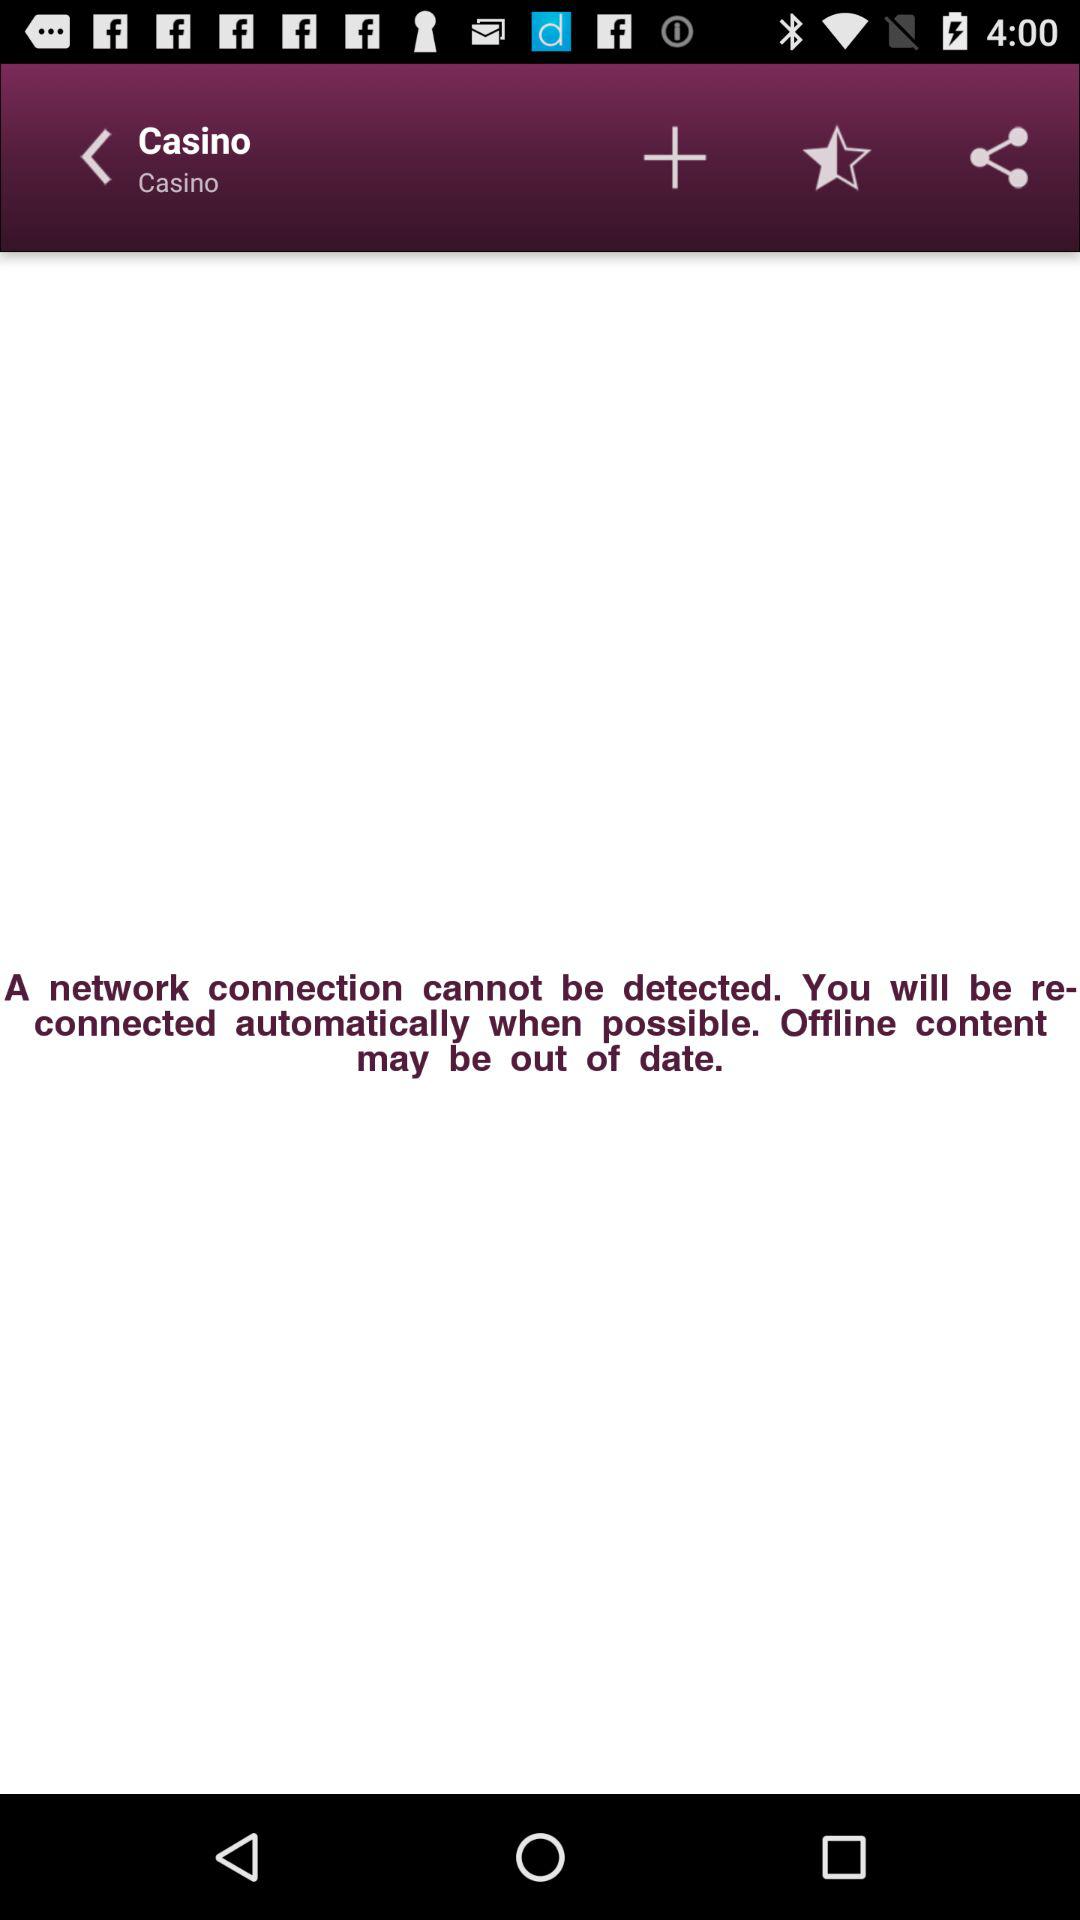 This screenshot has width=1080, height=1920. Describe the element at coordinates (674, 157) in the screenshot. I see `turn off the item at the top` at that location.